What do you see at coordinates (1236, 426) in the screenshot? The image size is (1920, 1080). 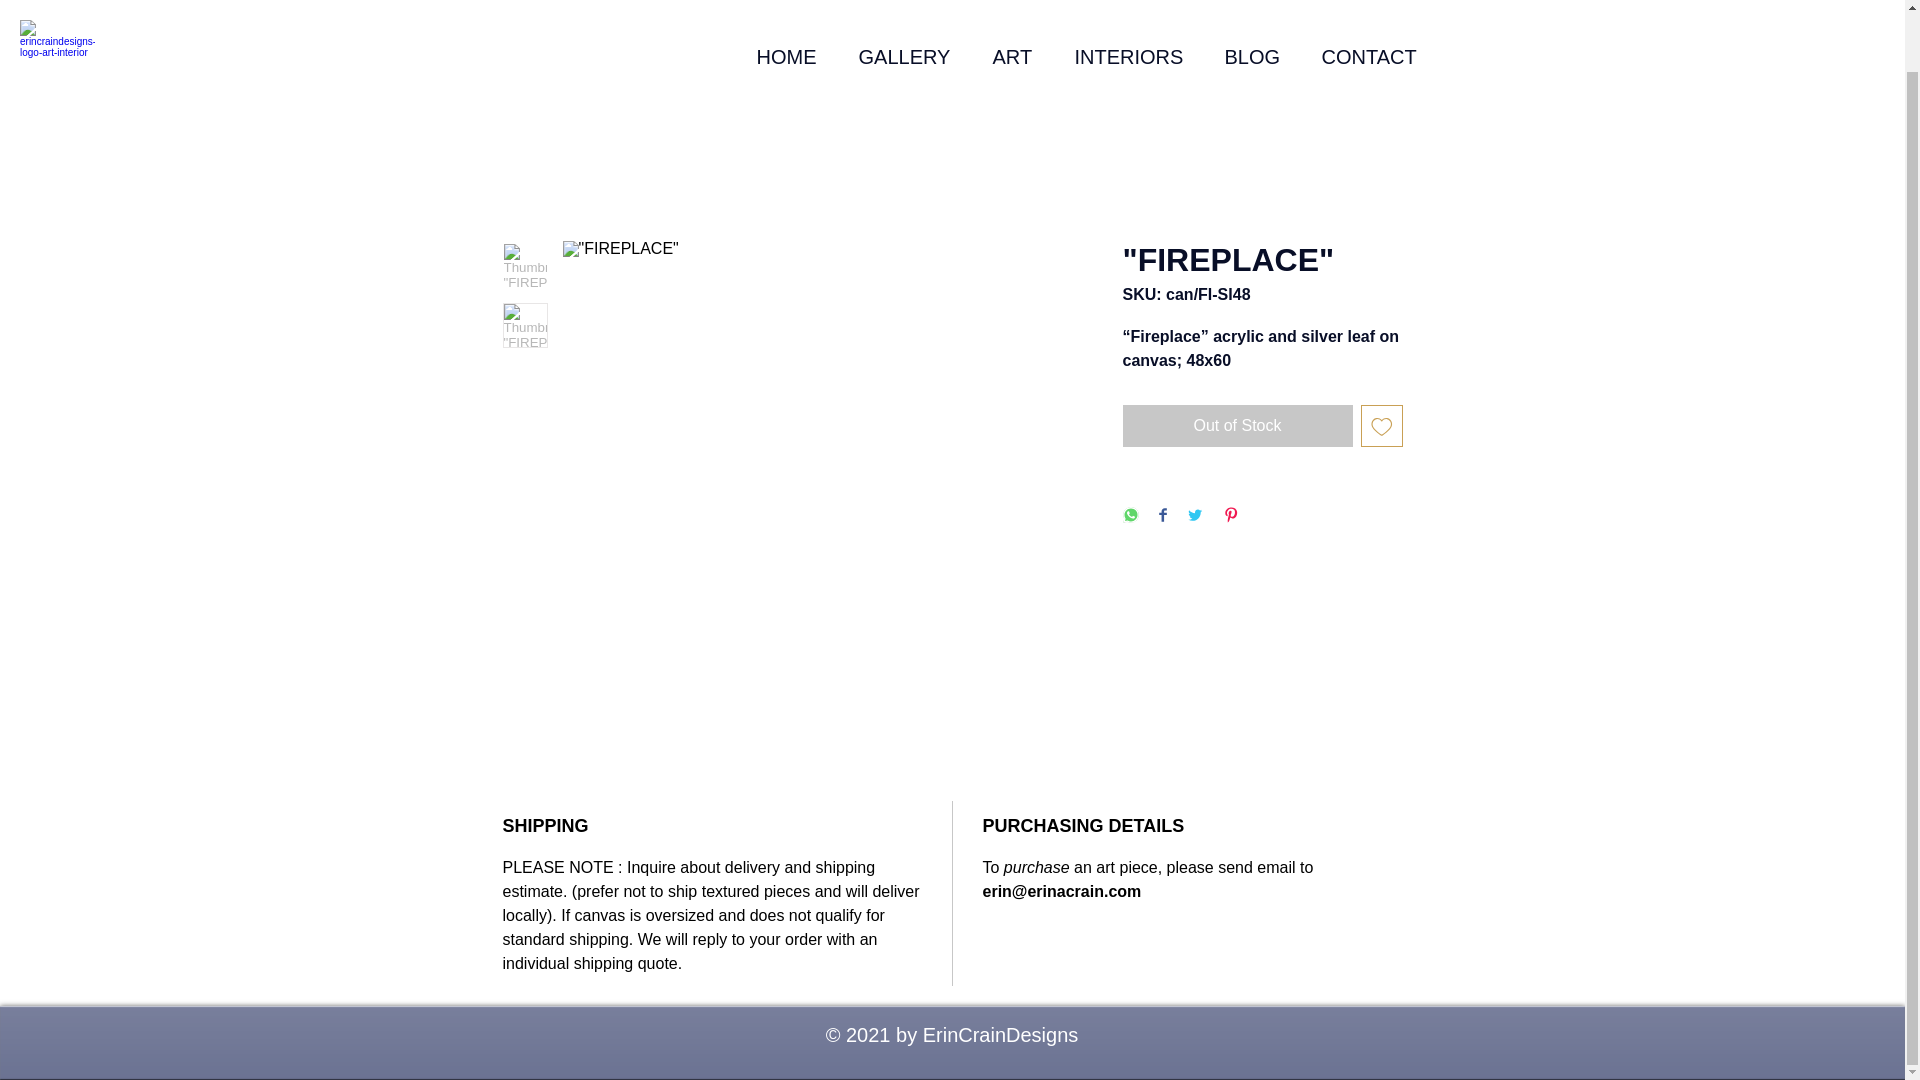 I see `Out of Stock` at bounding box center [1236, 426].